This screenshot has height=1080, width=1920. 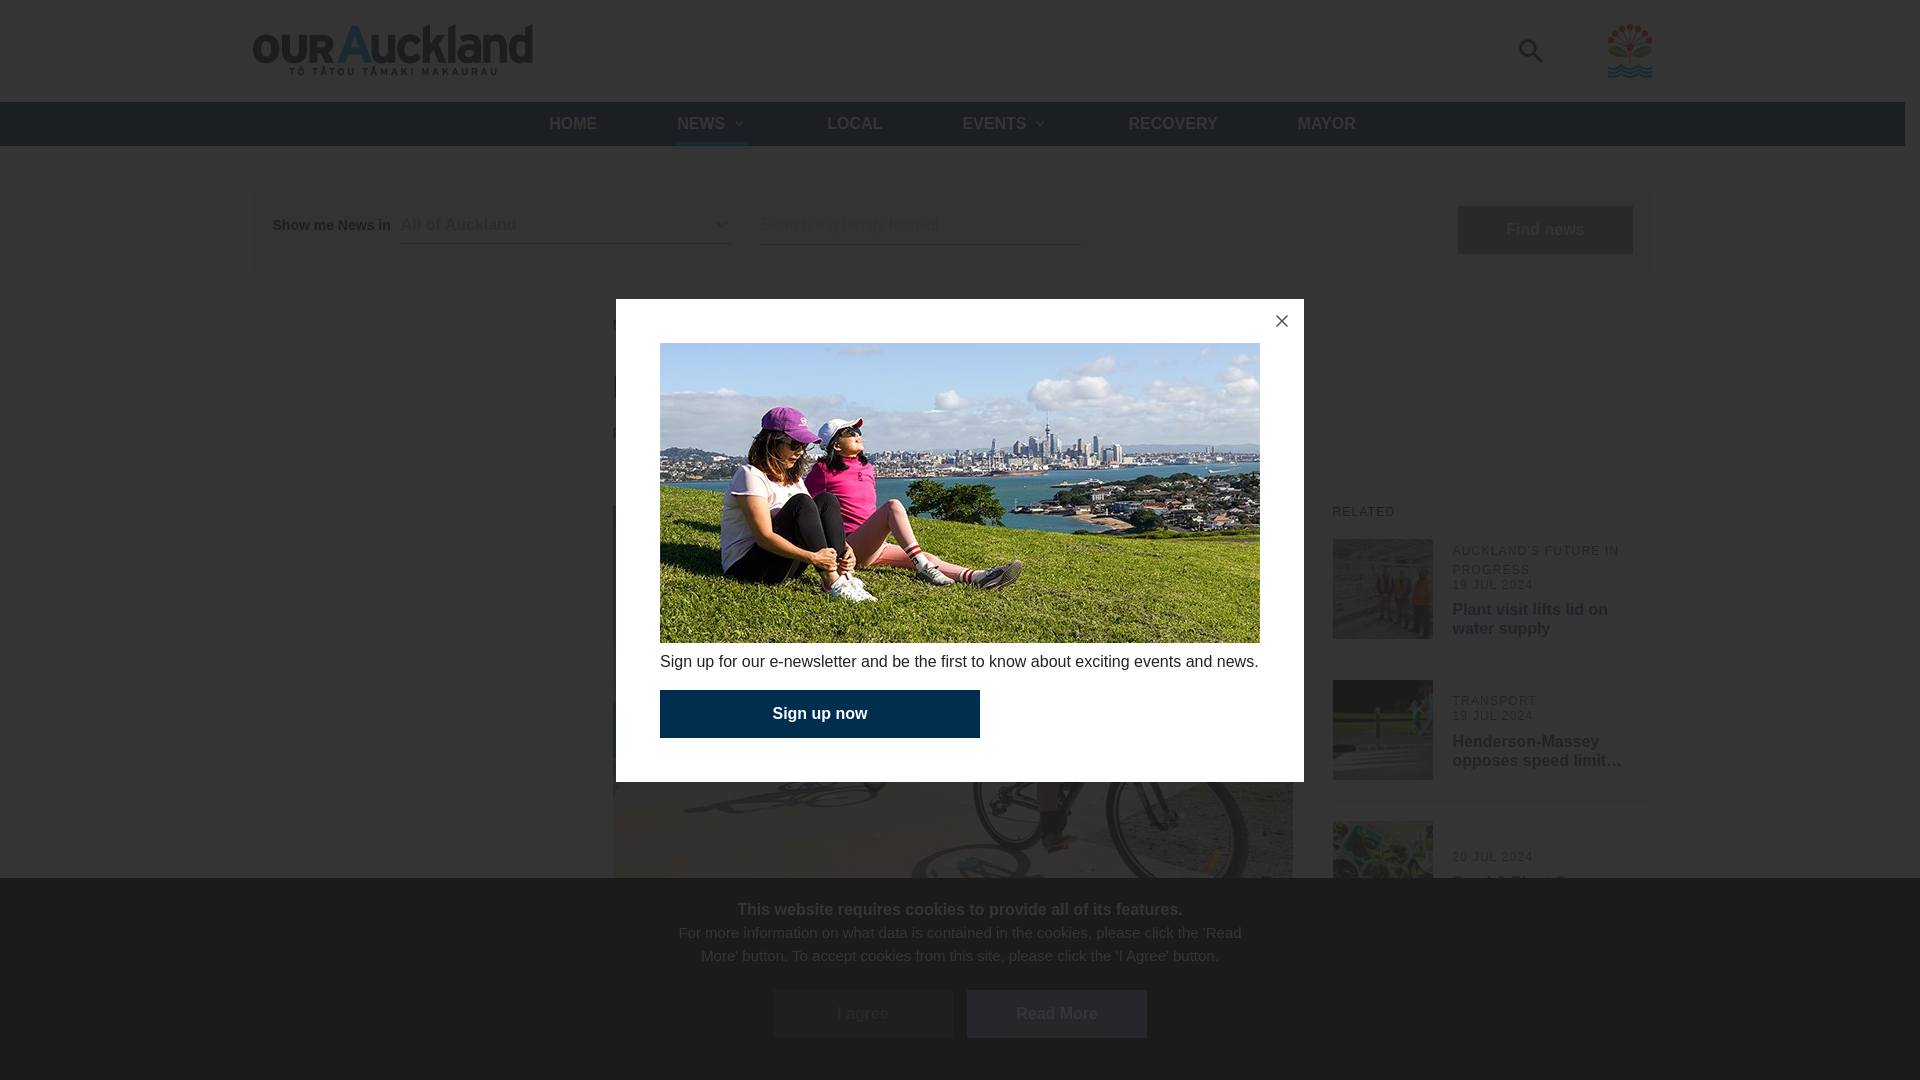 I want to click on TRANSPORT, so click(x=1060, y=432).